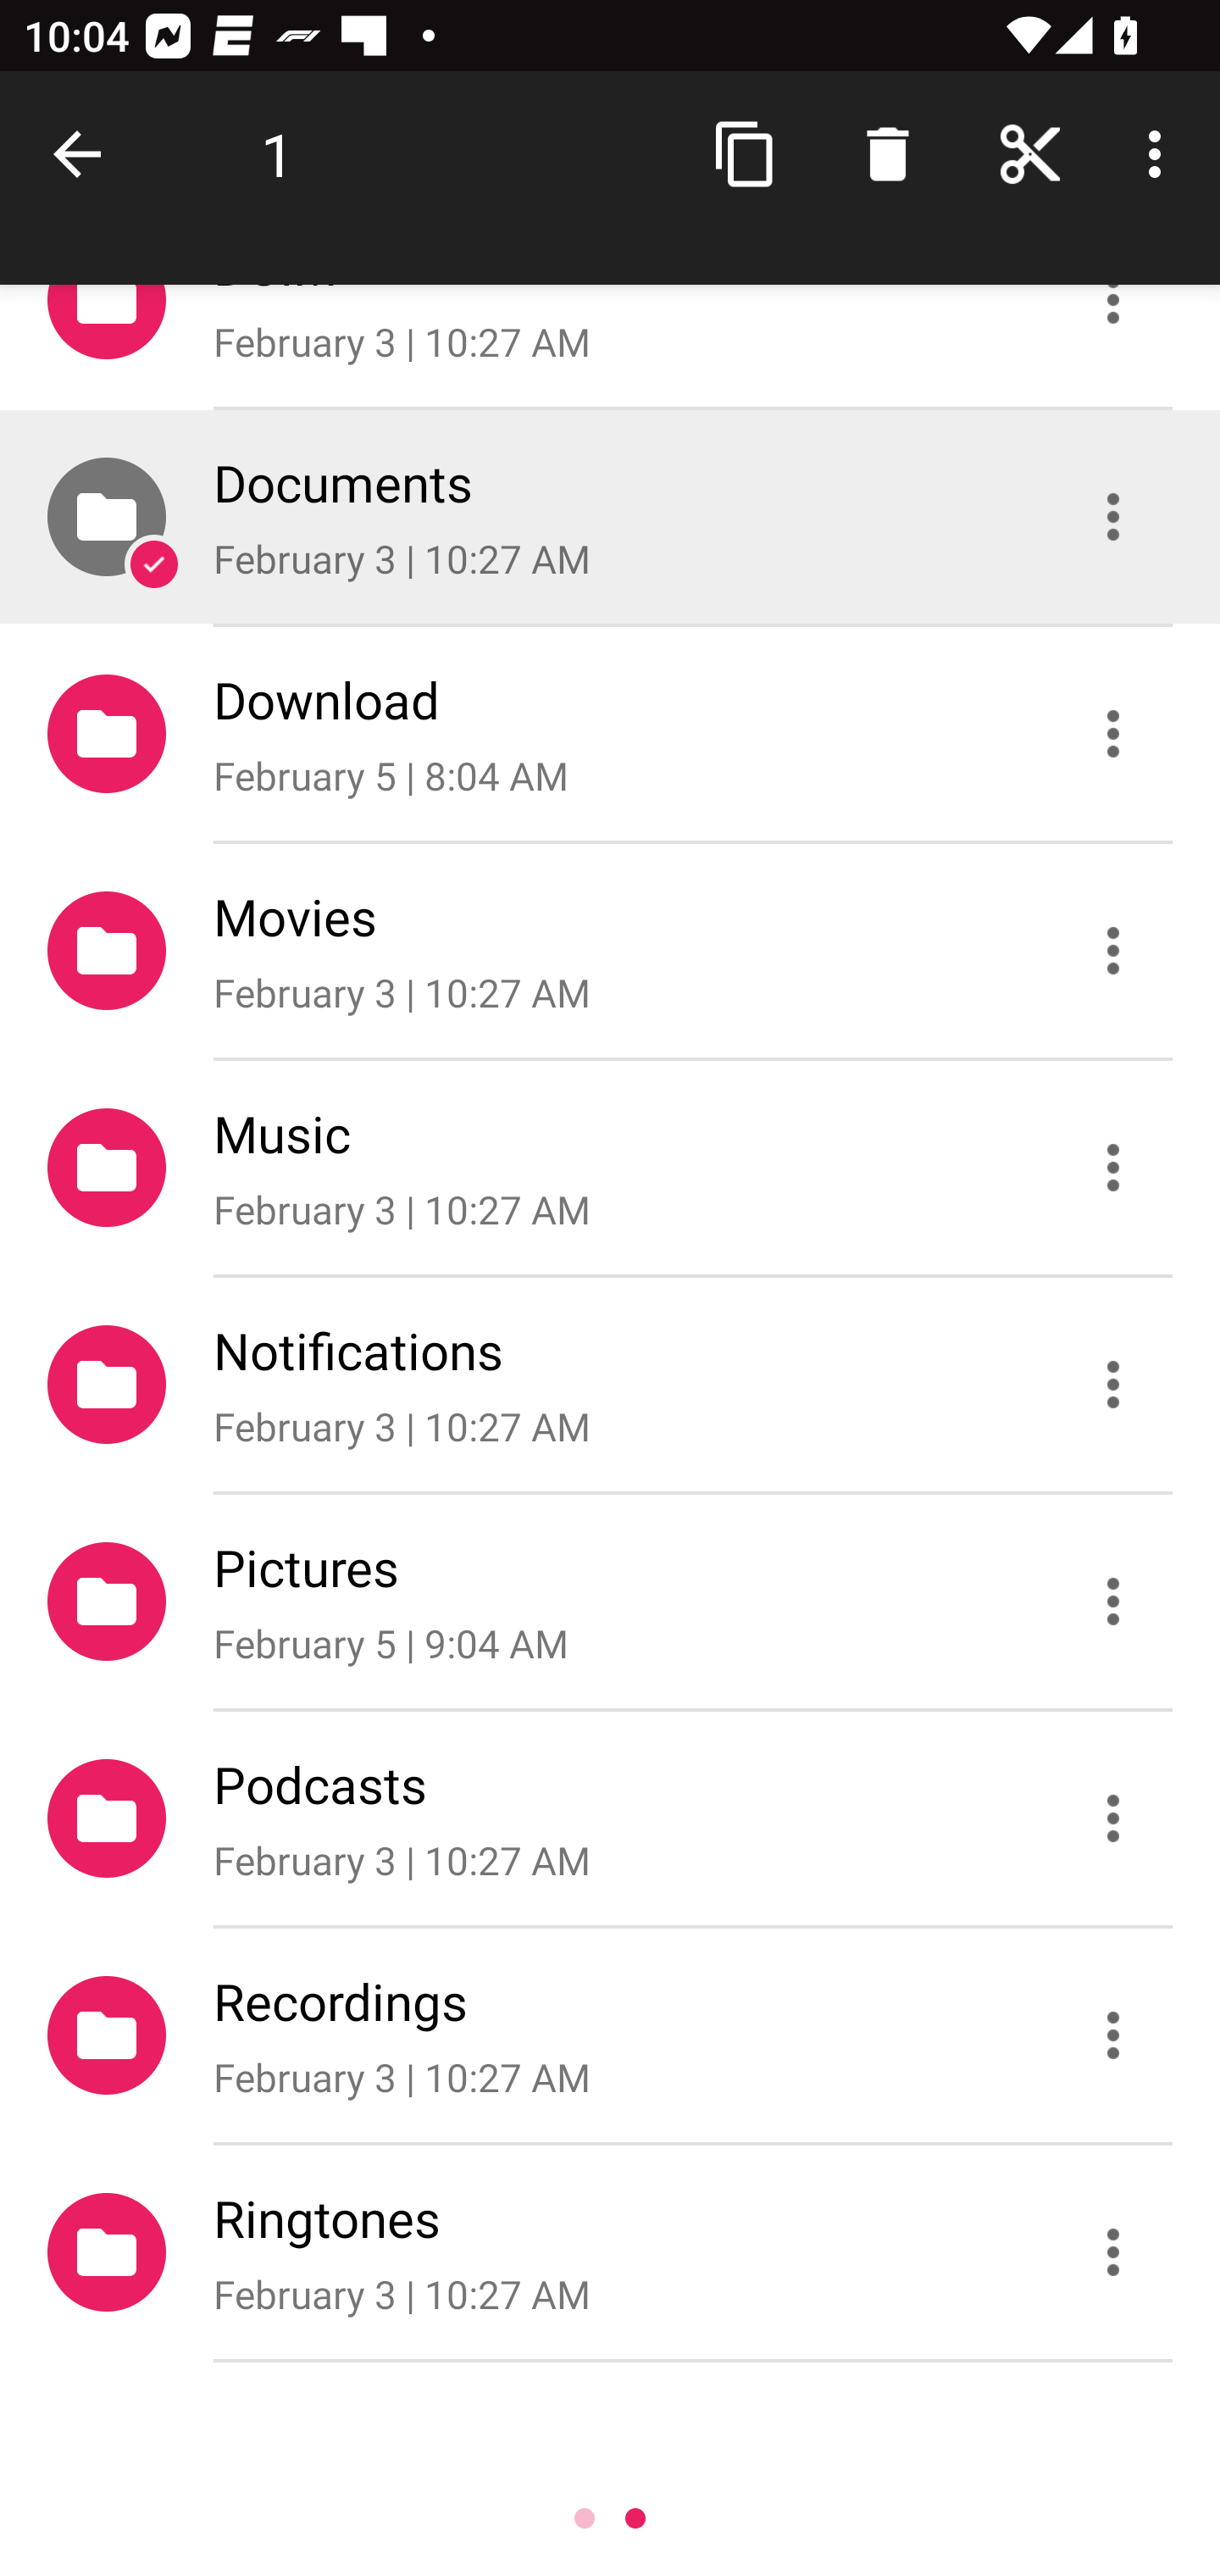  Describe the element at coordinates (610, 952) in the screenshot. I see `Movies February 3 | 10:27 AM` at that location.